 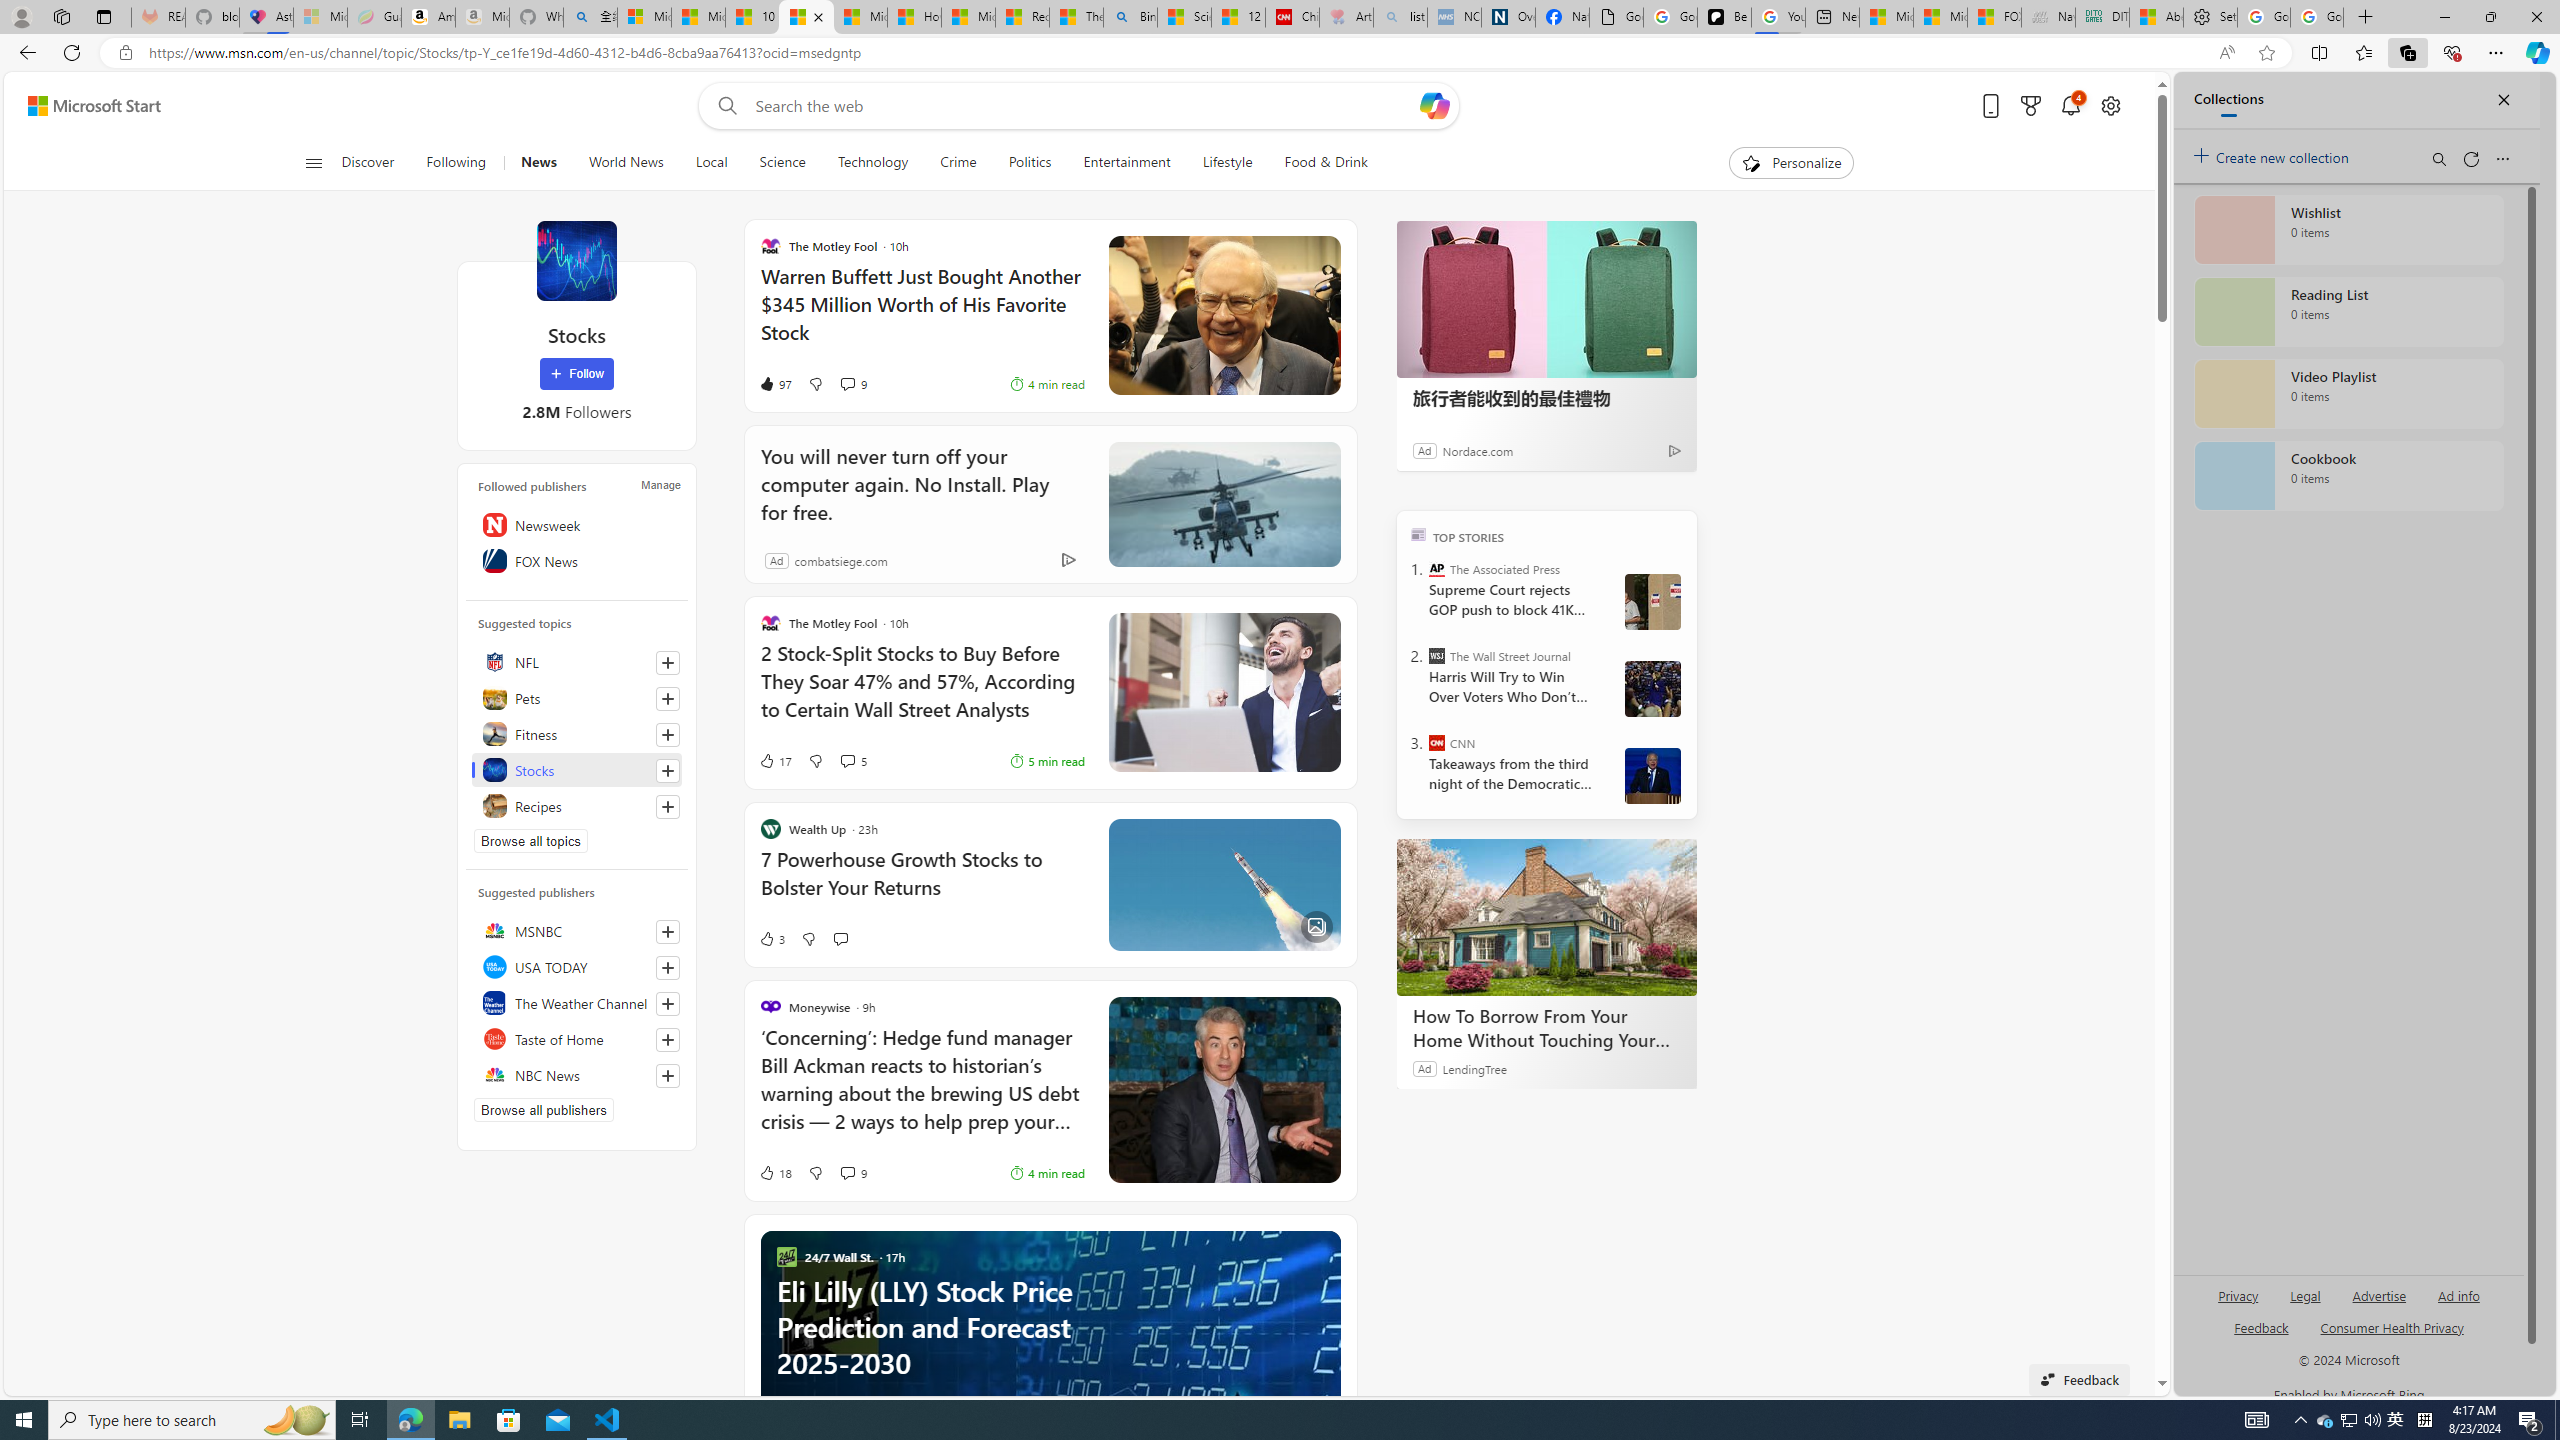 What do you see at coordinates (1616, 17) in the screenshot?
I see `Google Analytics Opt-out Browser Add-on Download Page` at bounding box center [1616, 17].